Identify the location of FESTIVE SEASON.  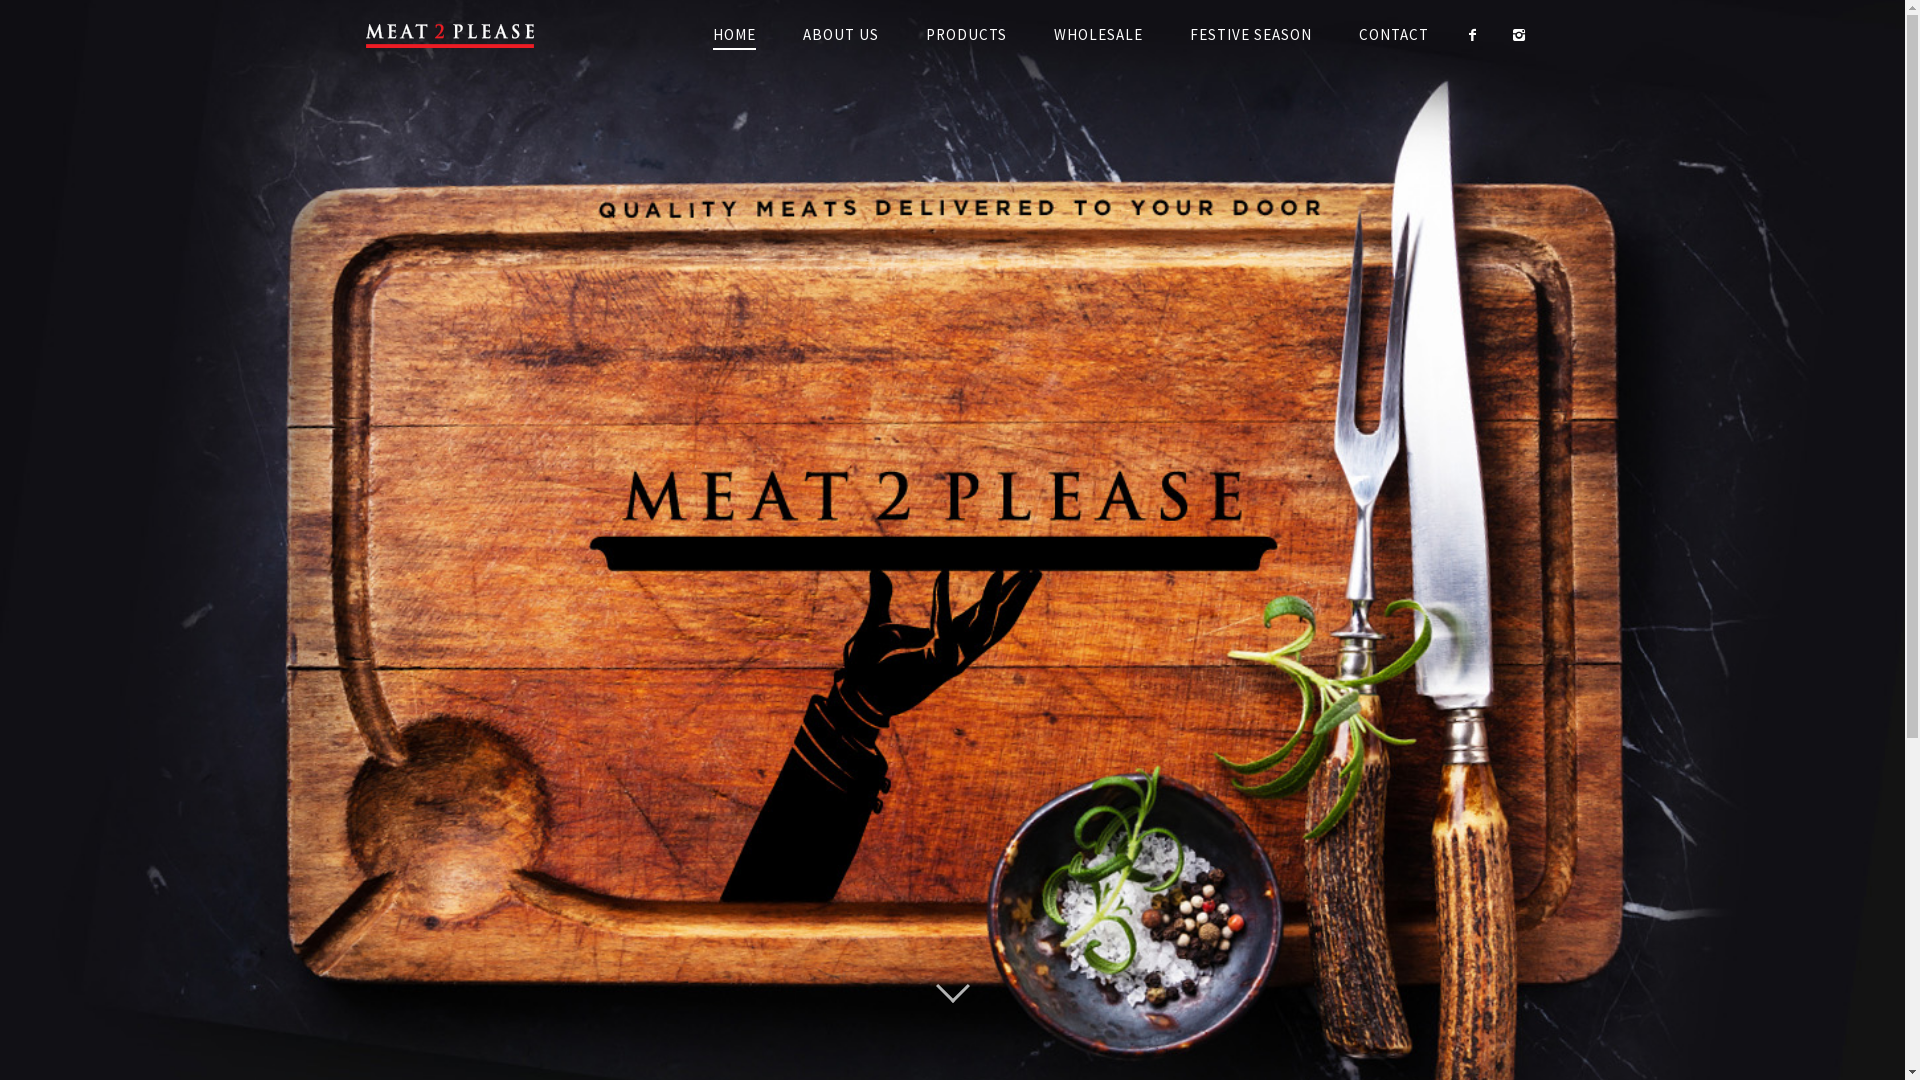
(1251, 35).